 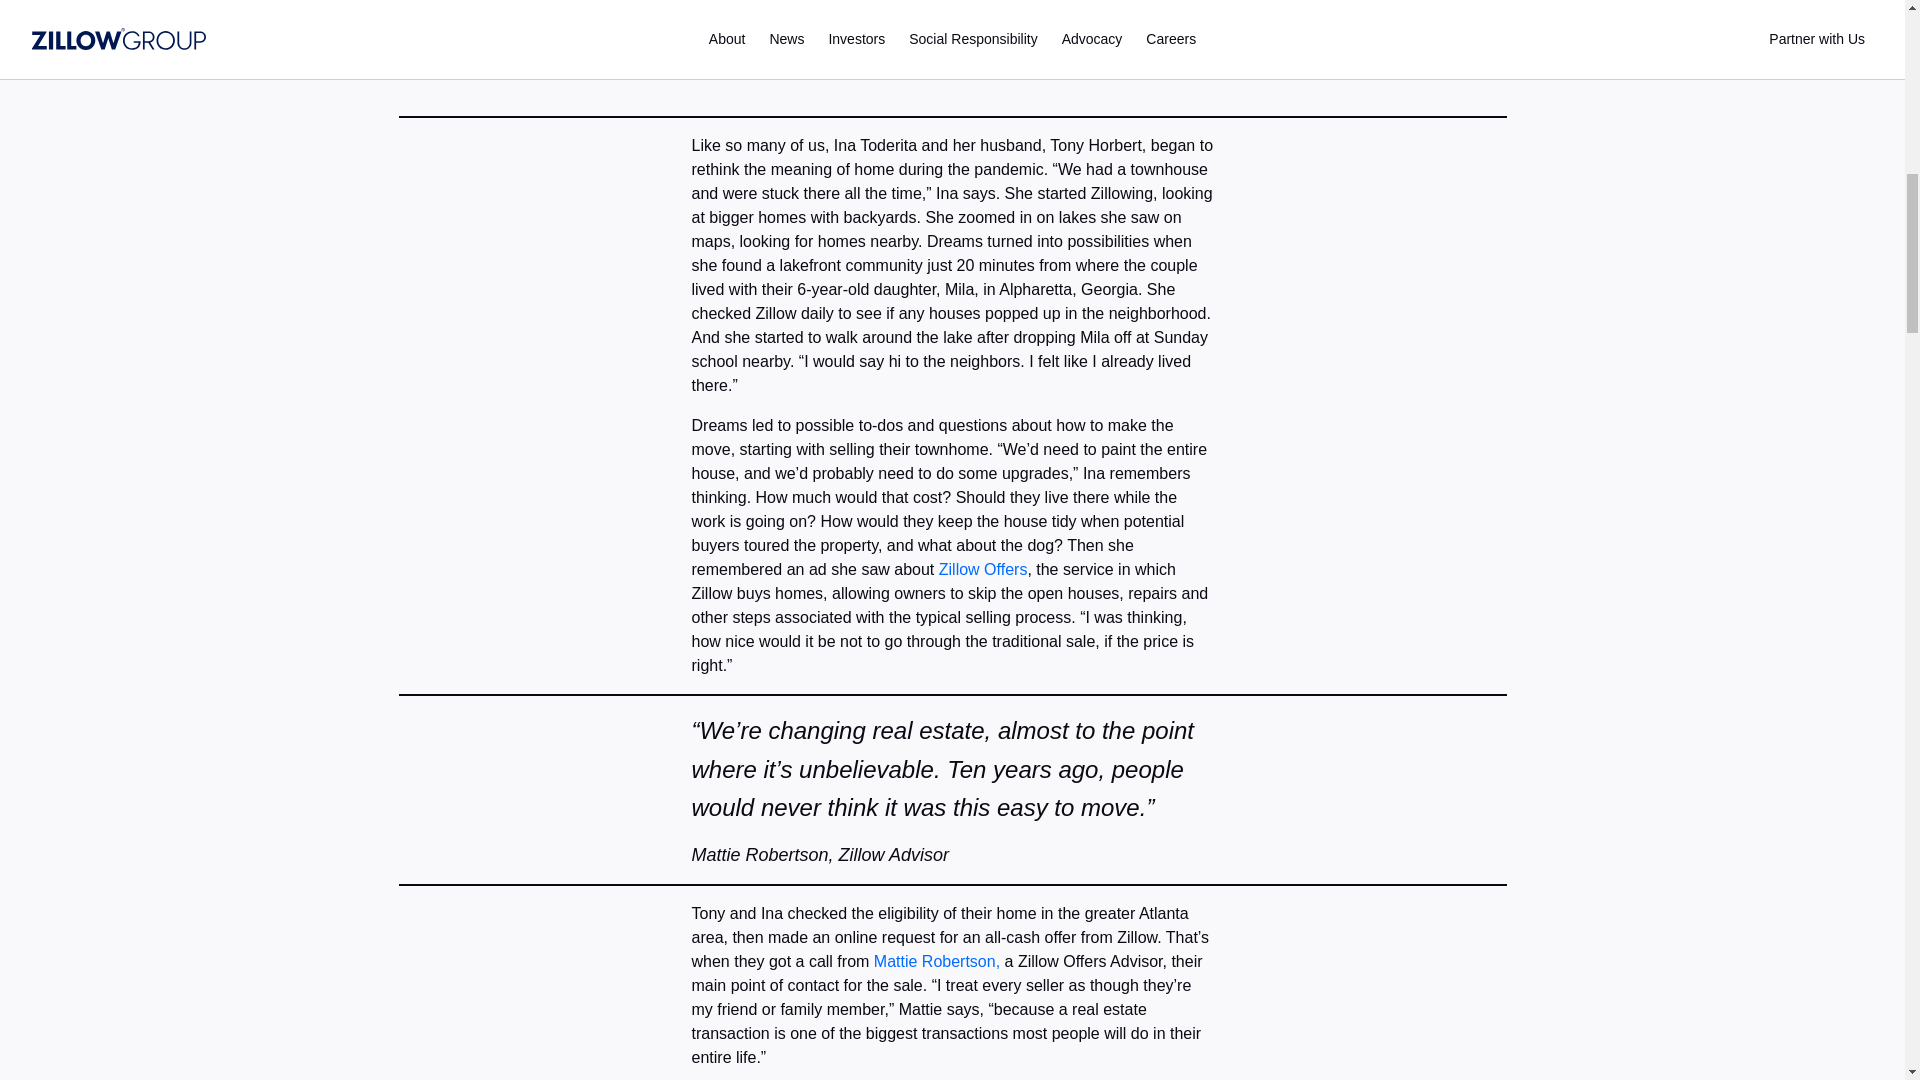 What do you see at coordinates (982, 568) in the screenshot?
I see `Zillow Offers` at bounding box center [982, 568].